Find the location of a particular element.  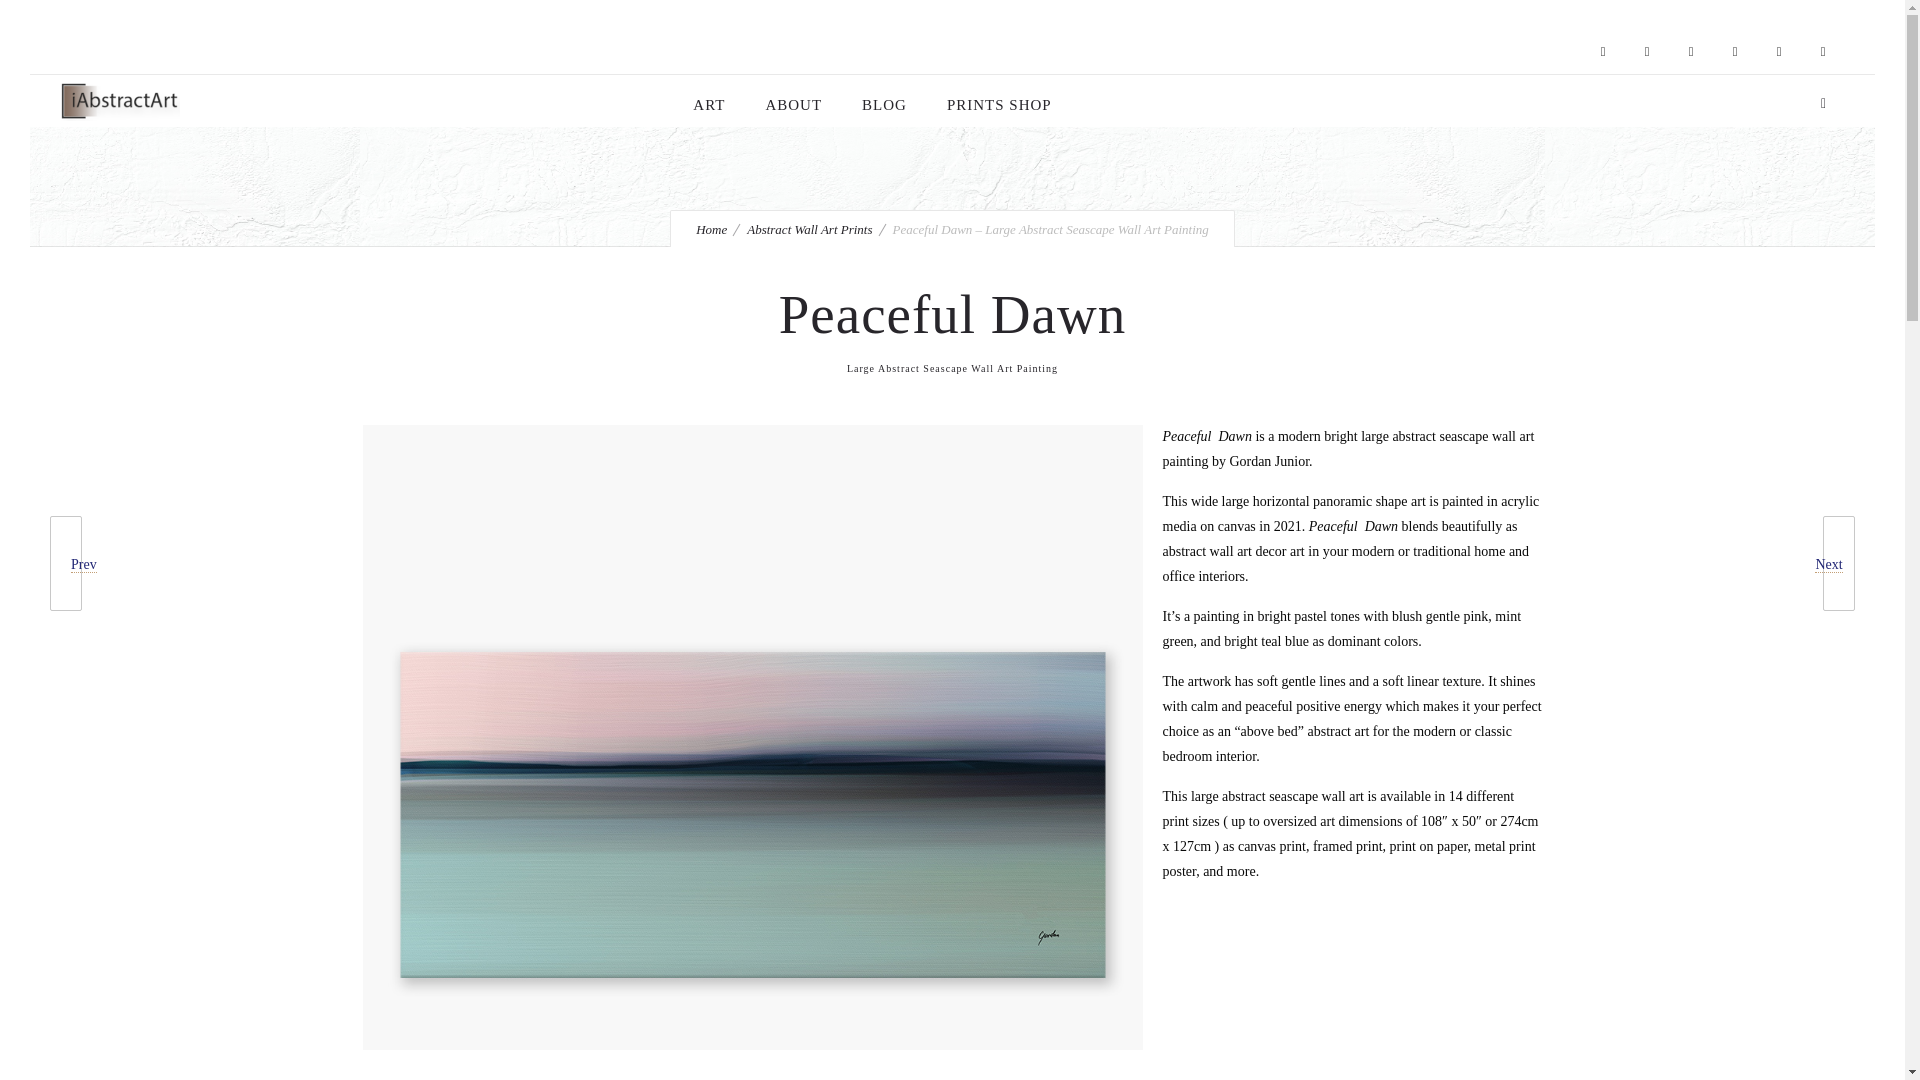

BLOG is located at coordinates (884, 105).